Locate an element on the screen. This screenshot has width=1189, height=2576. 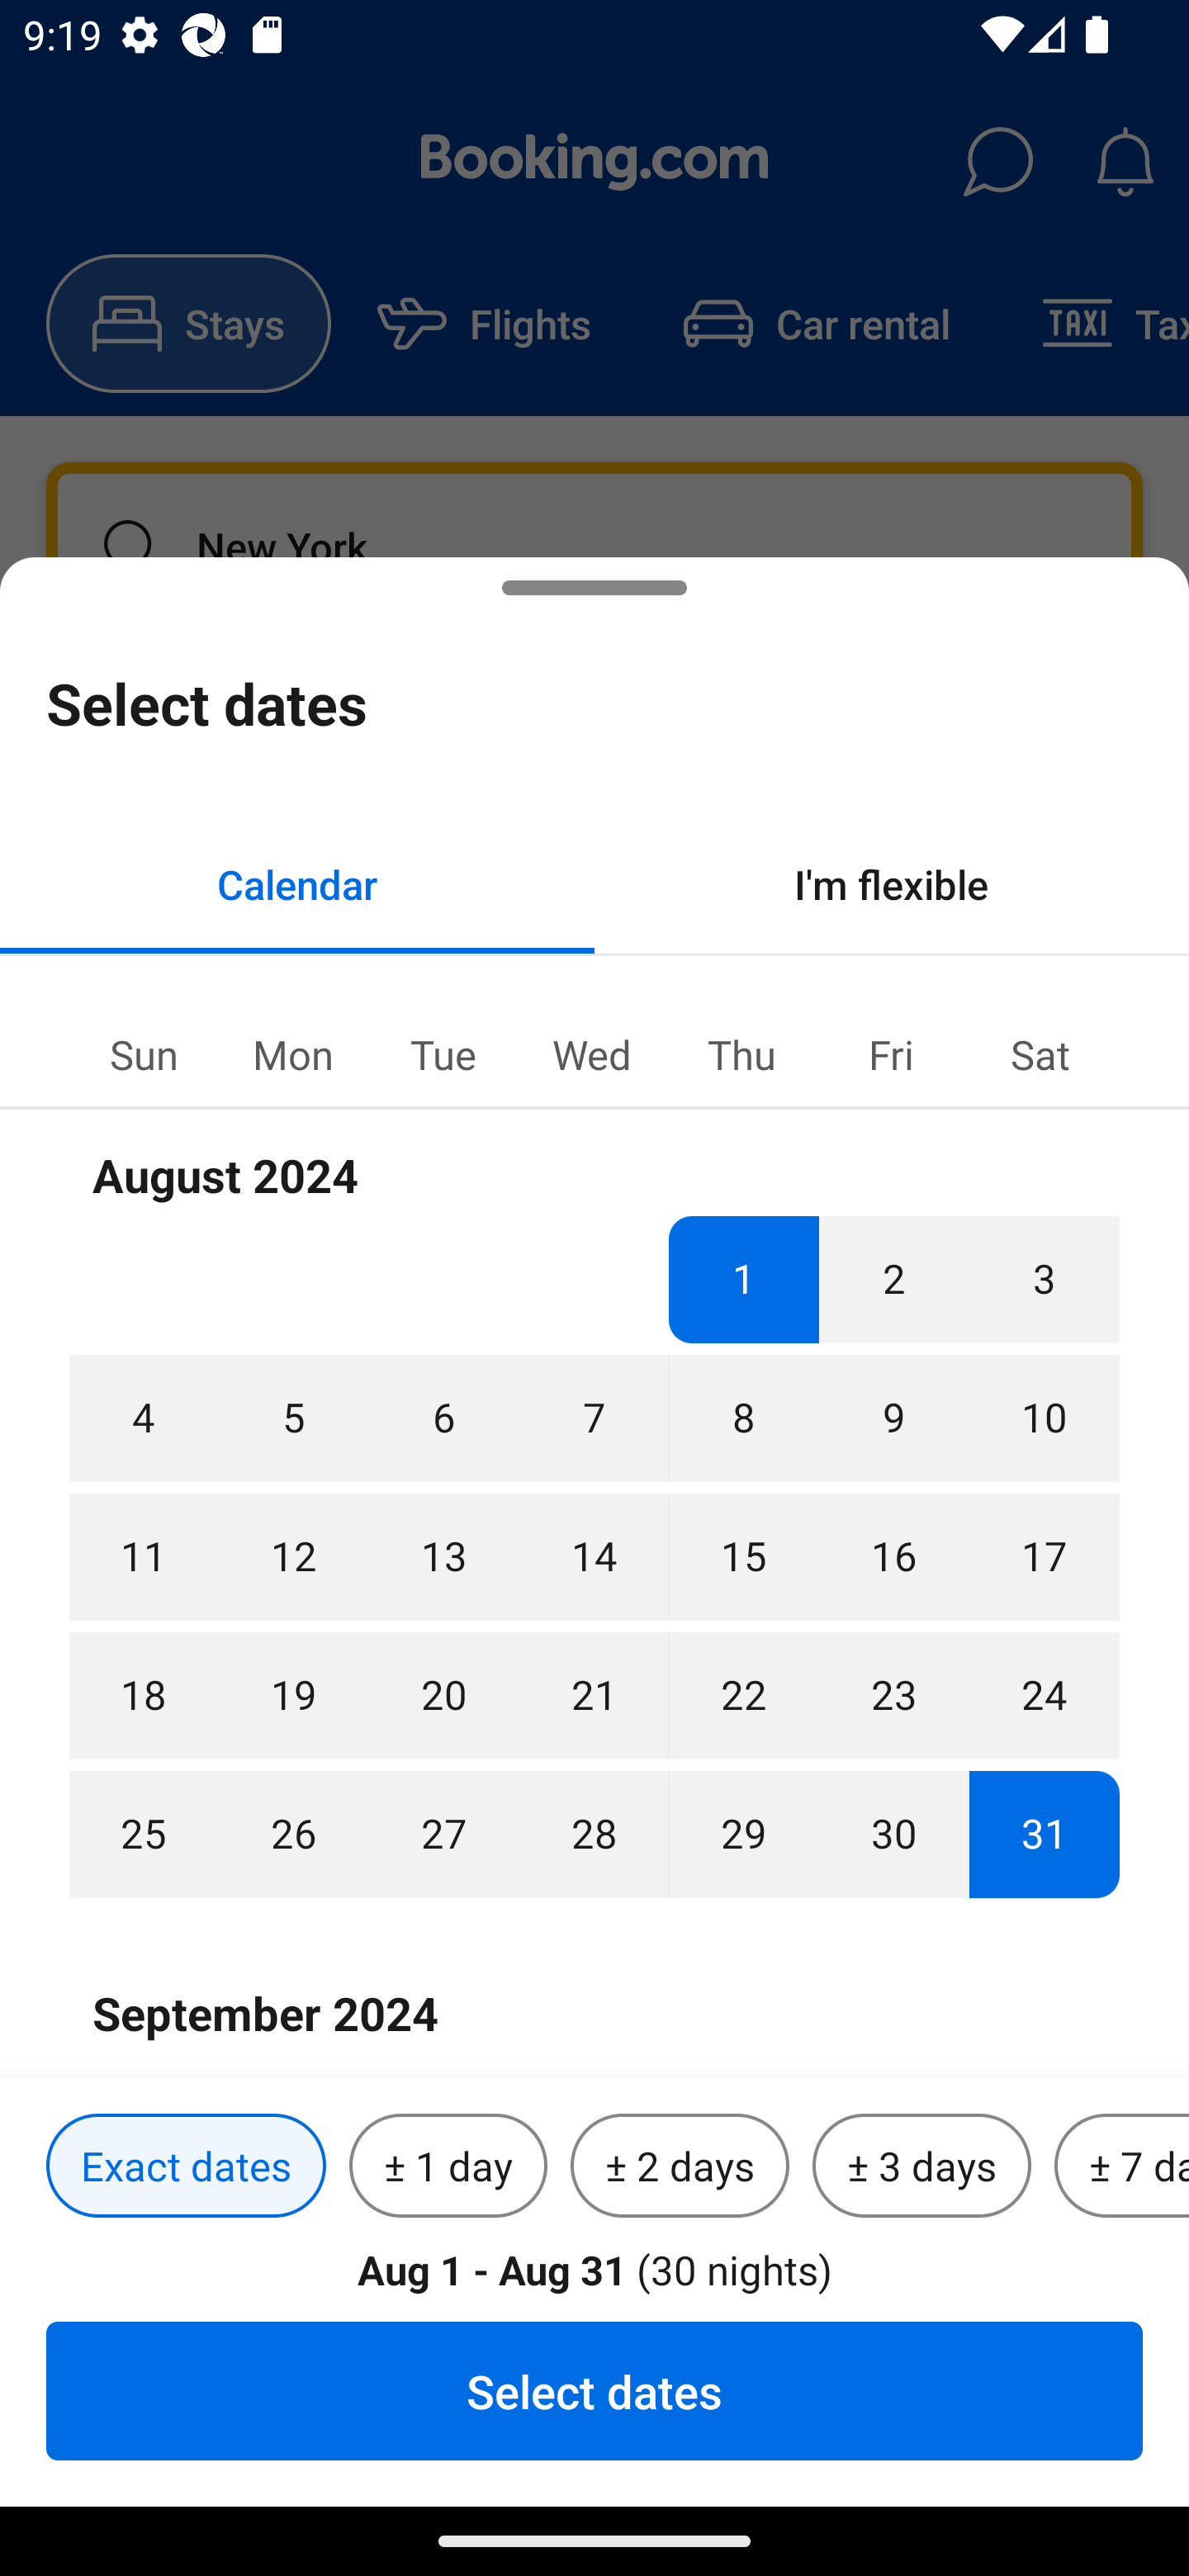
± 2 days is located at coordinates (680, 2166).